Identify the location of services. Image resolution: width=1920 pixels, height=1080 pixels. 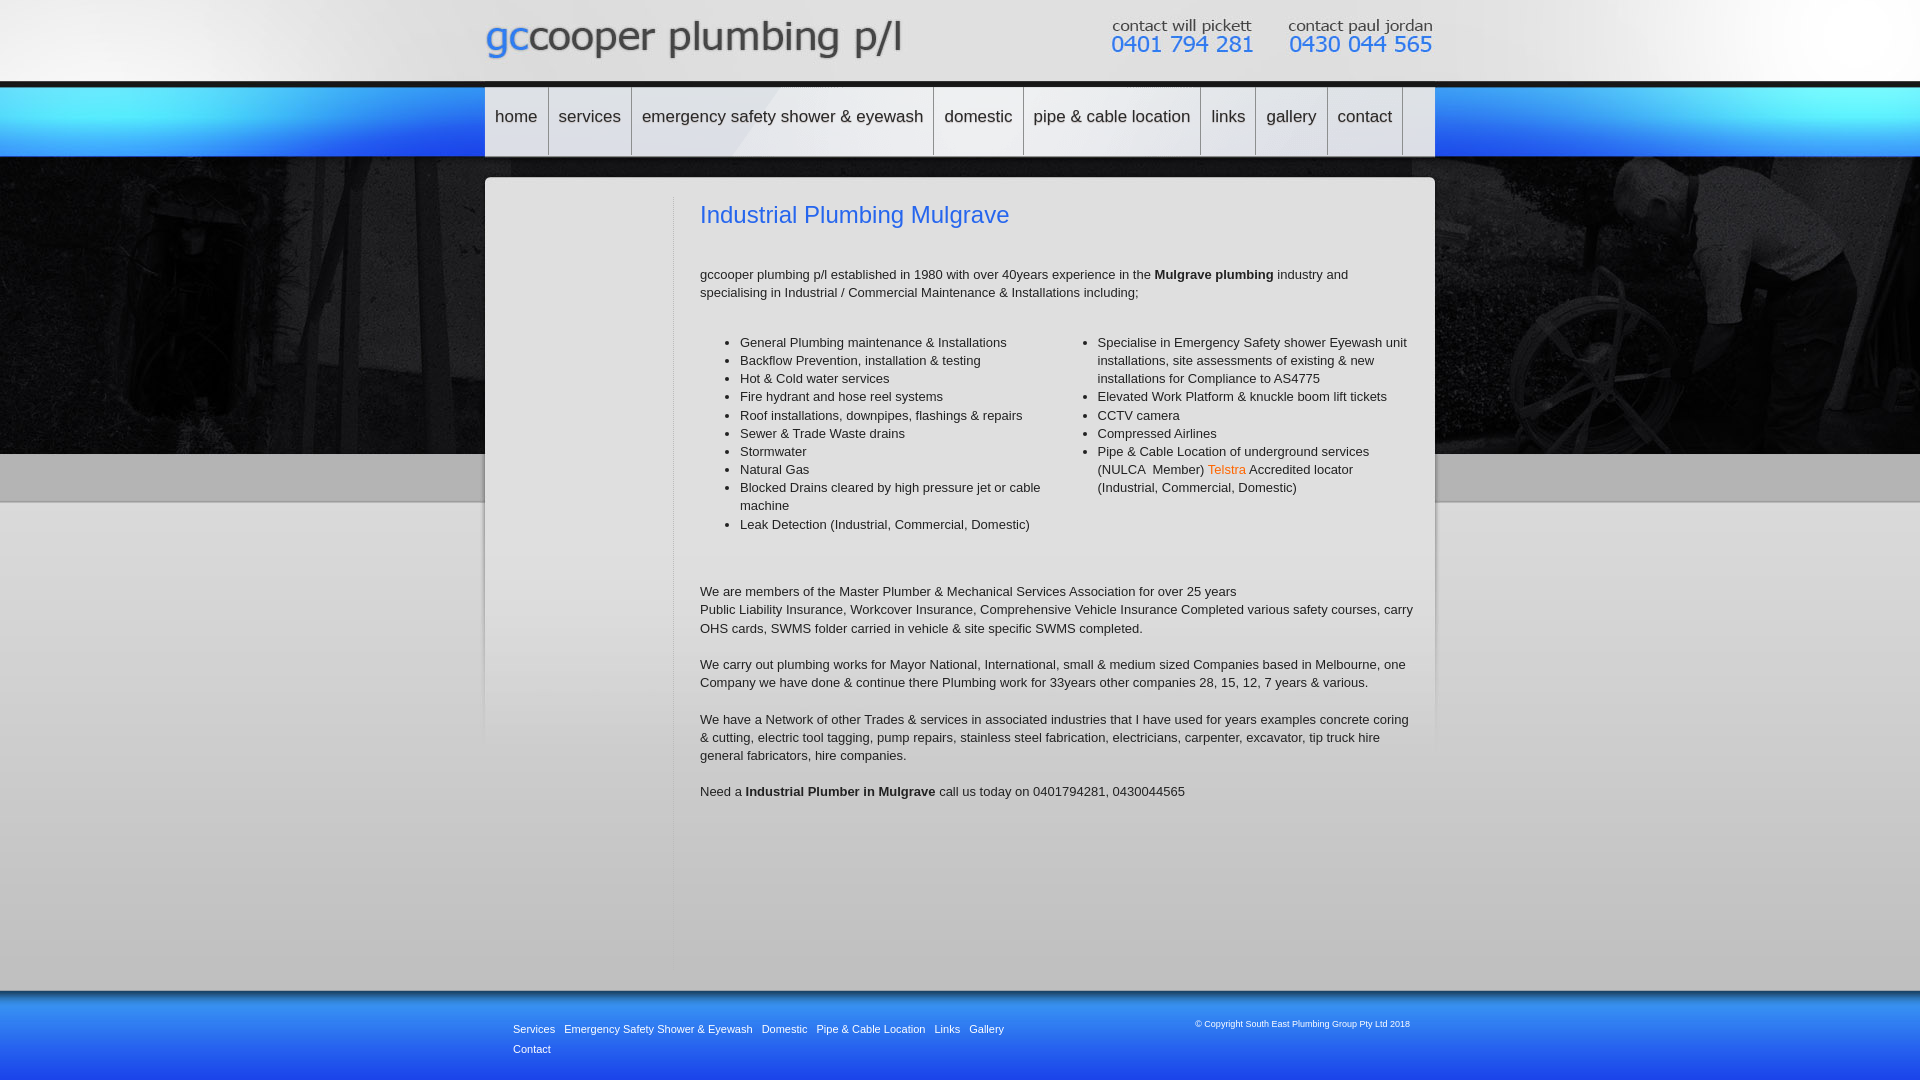
(590, 121).